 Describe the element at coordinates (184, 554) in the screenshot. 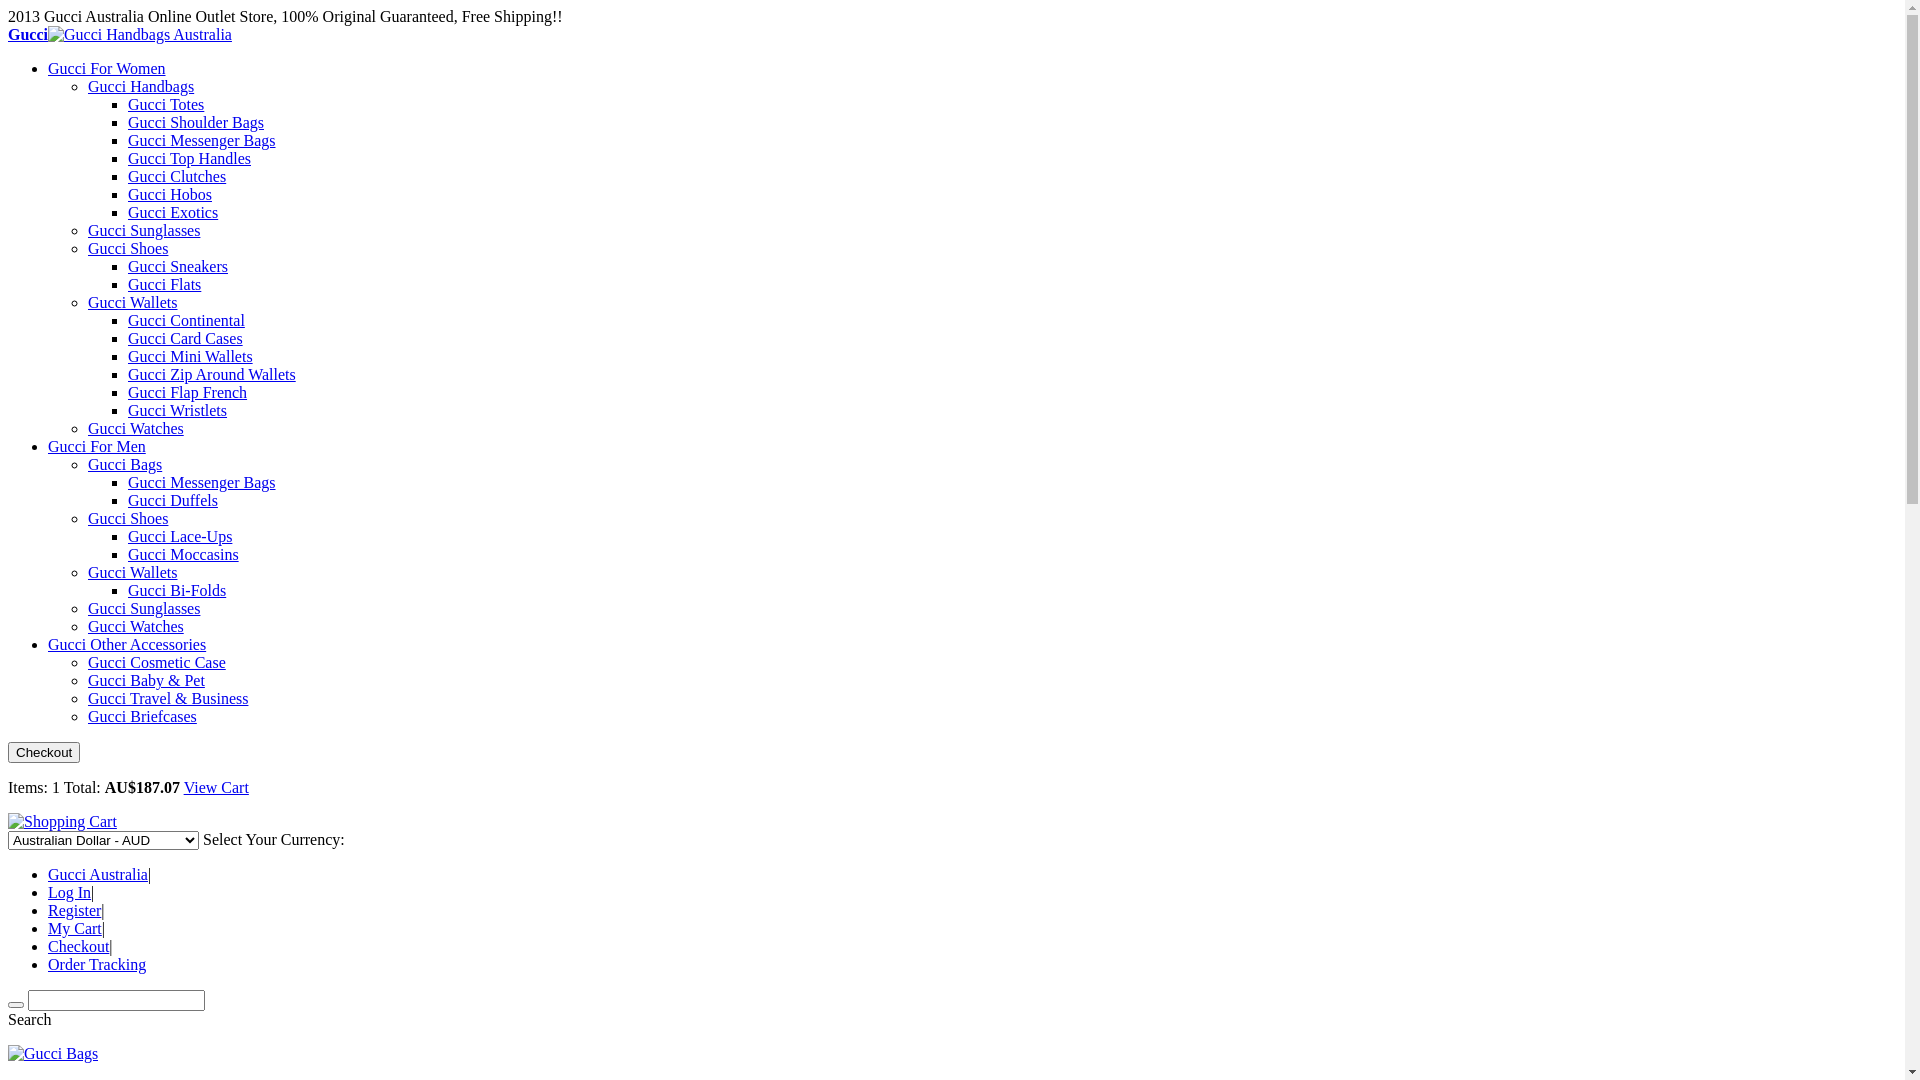

I see `Gucci Moccasins` at that location.